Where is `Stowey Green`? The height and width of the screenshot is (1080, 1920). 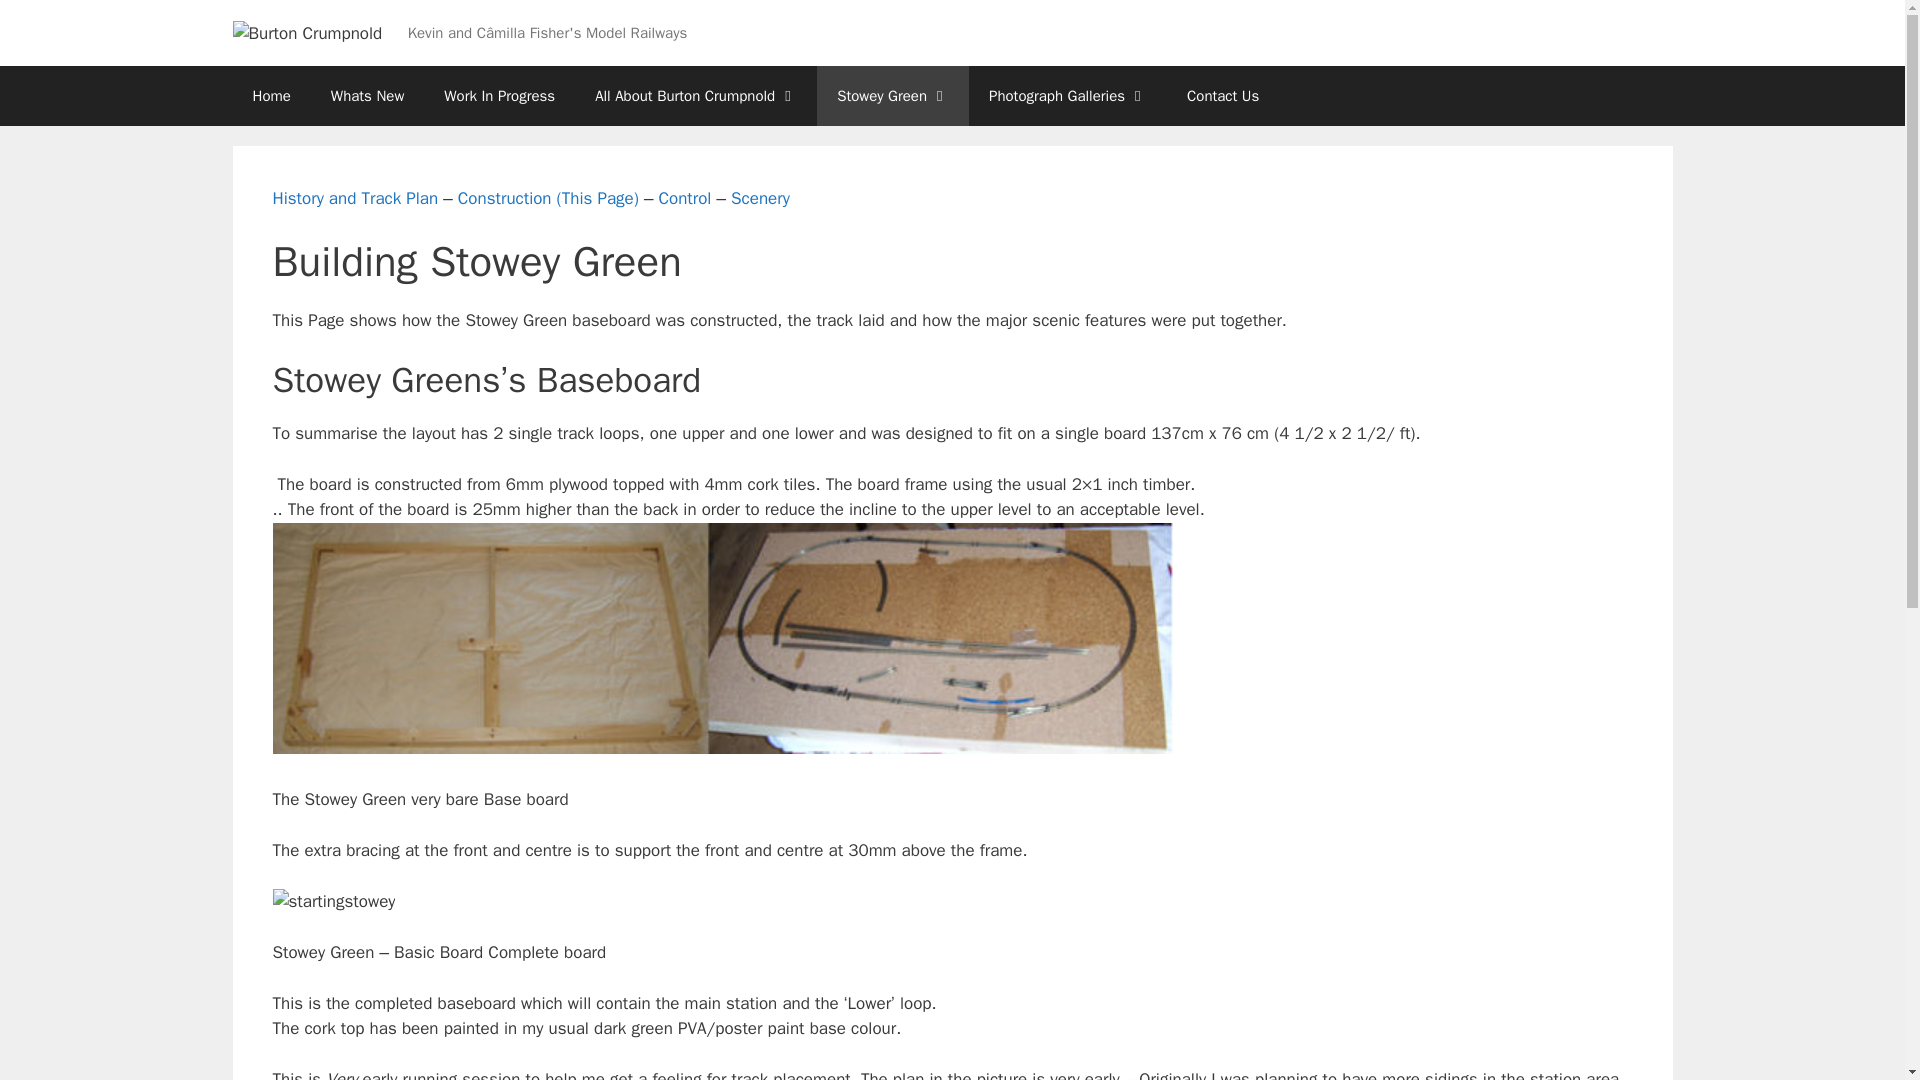
Stowey Green is located at coordinates (893, 96).